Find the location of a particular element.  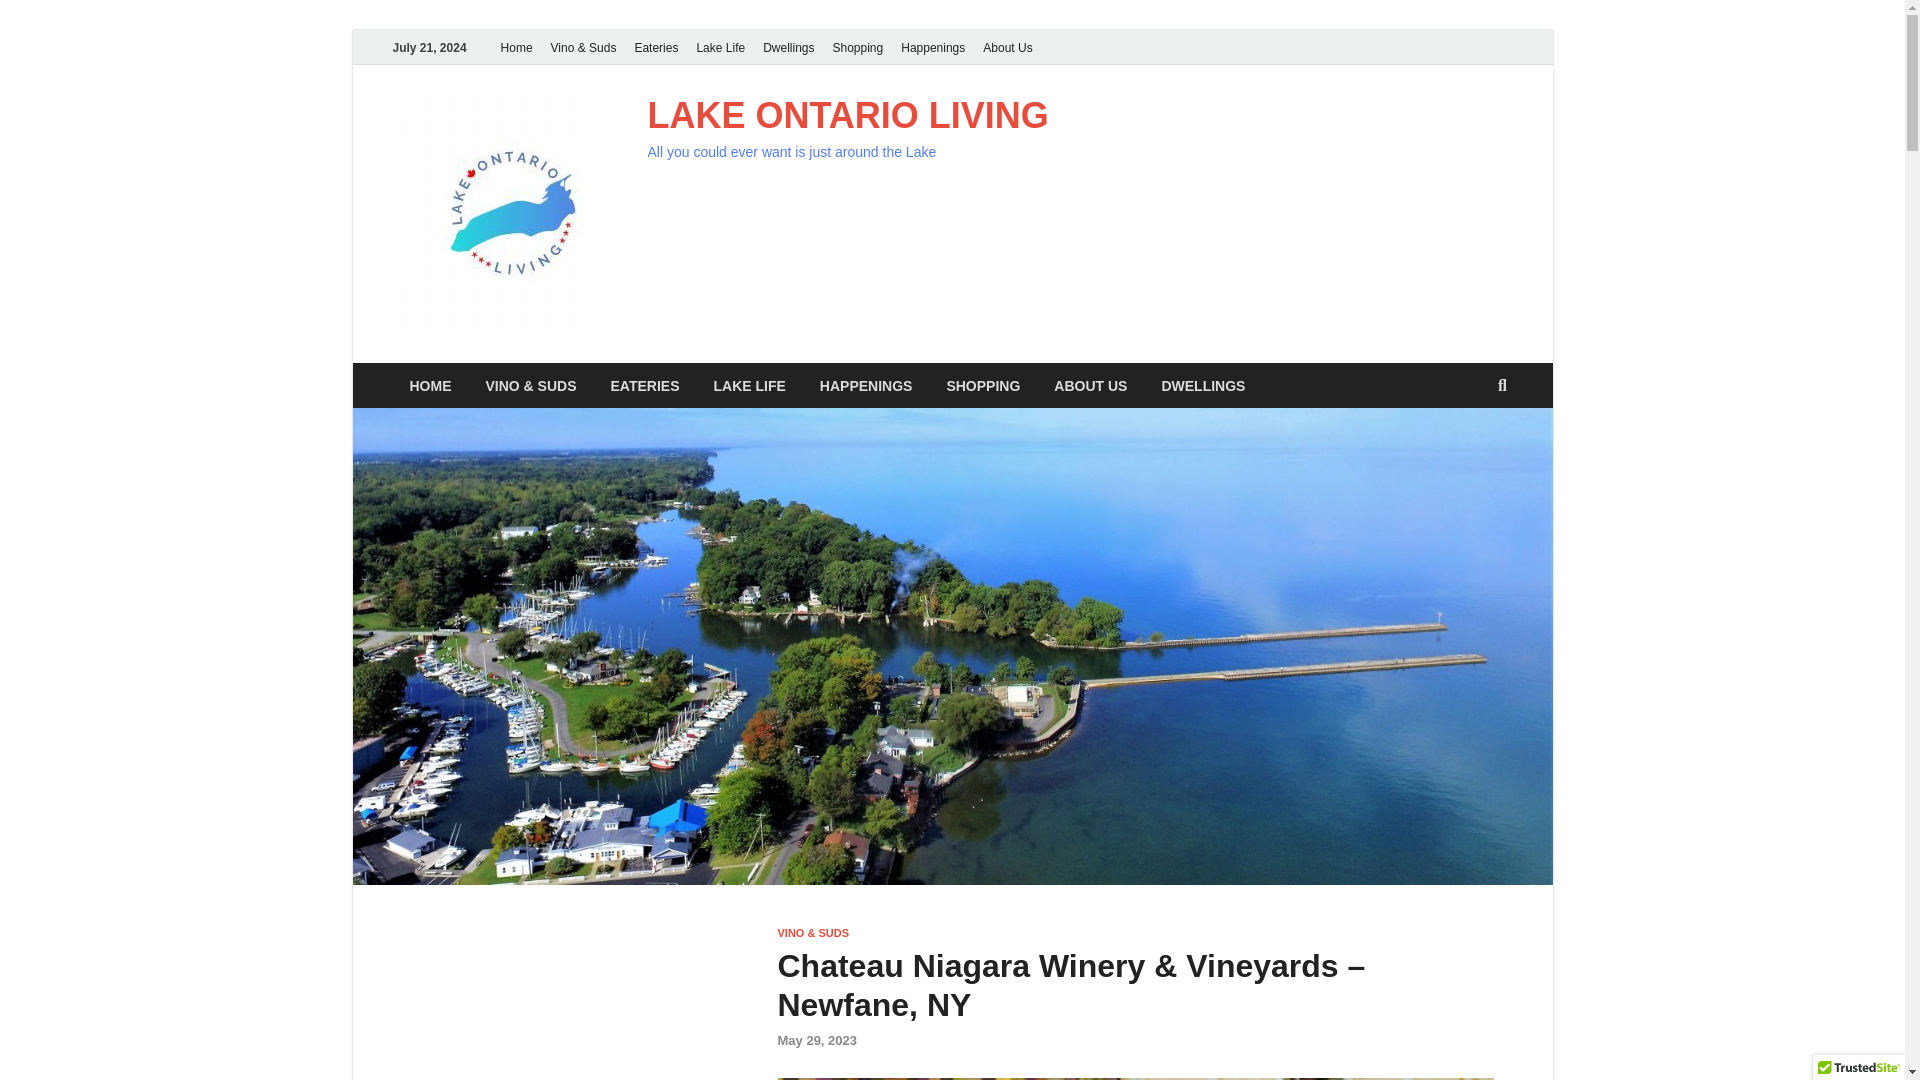

Happenings is located at coordinates (932, 47).